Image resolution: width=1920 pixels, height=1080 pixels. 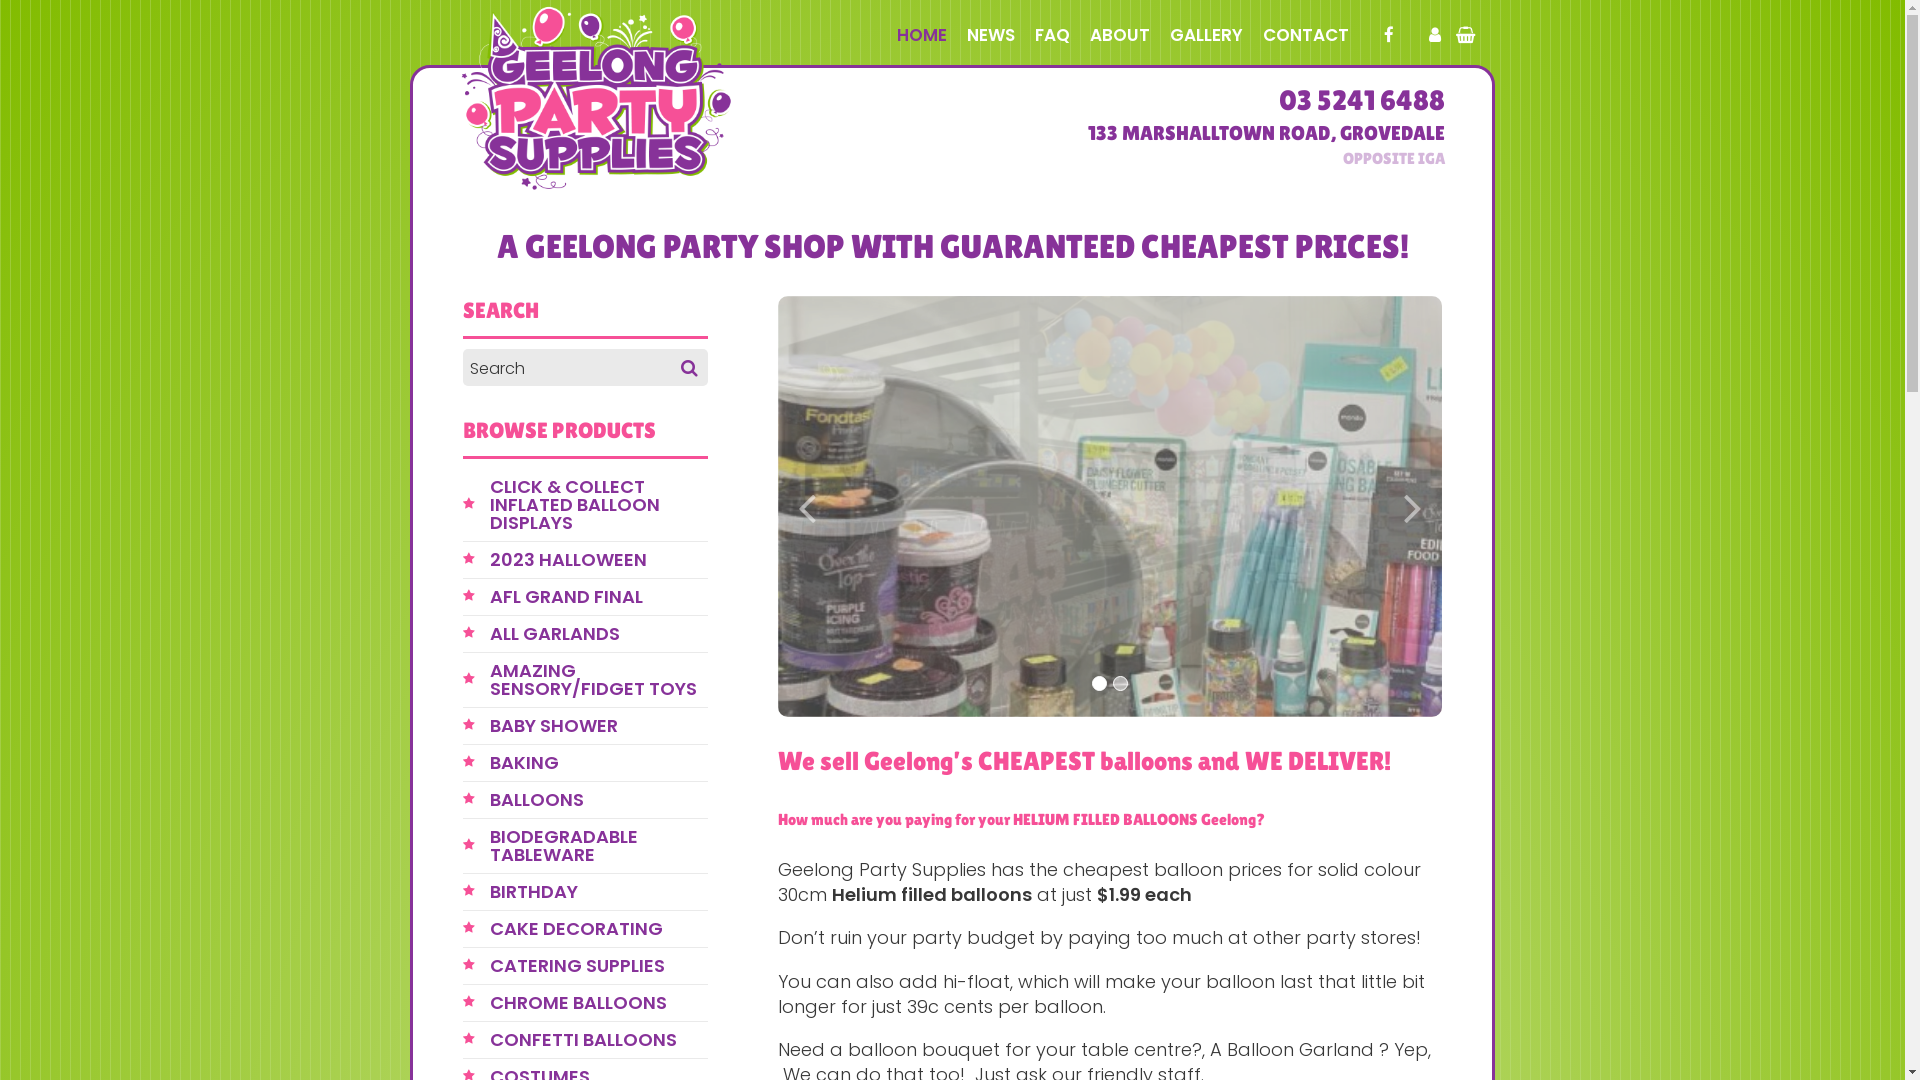 I want to click on ALL GARLANDS, so click(x=598, y=634).